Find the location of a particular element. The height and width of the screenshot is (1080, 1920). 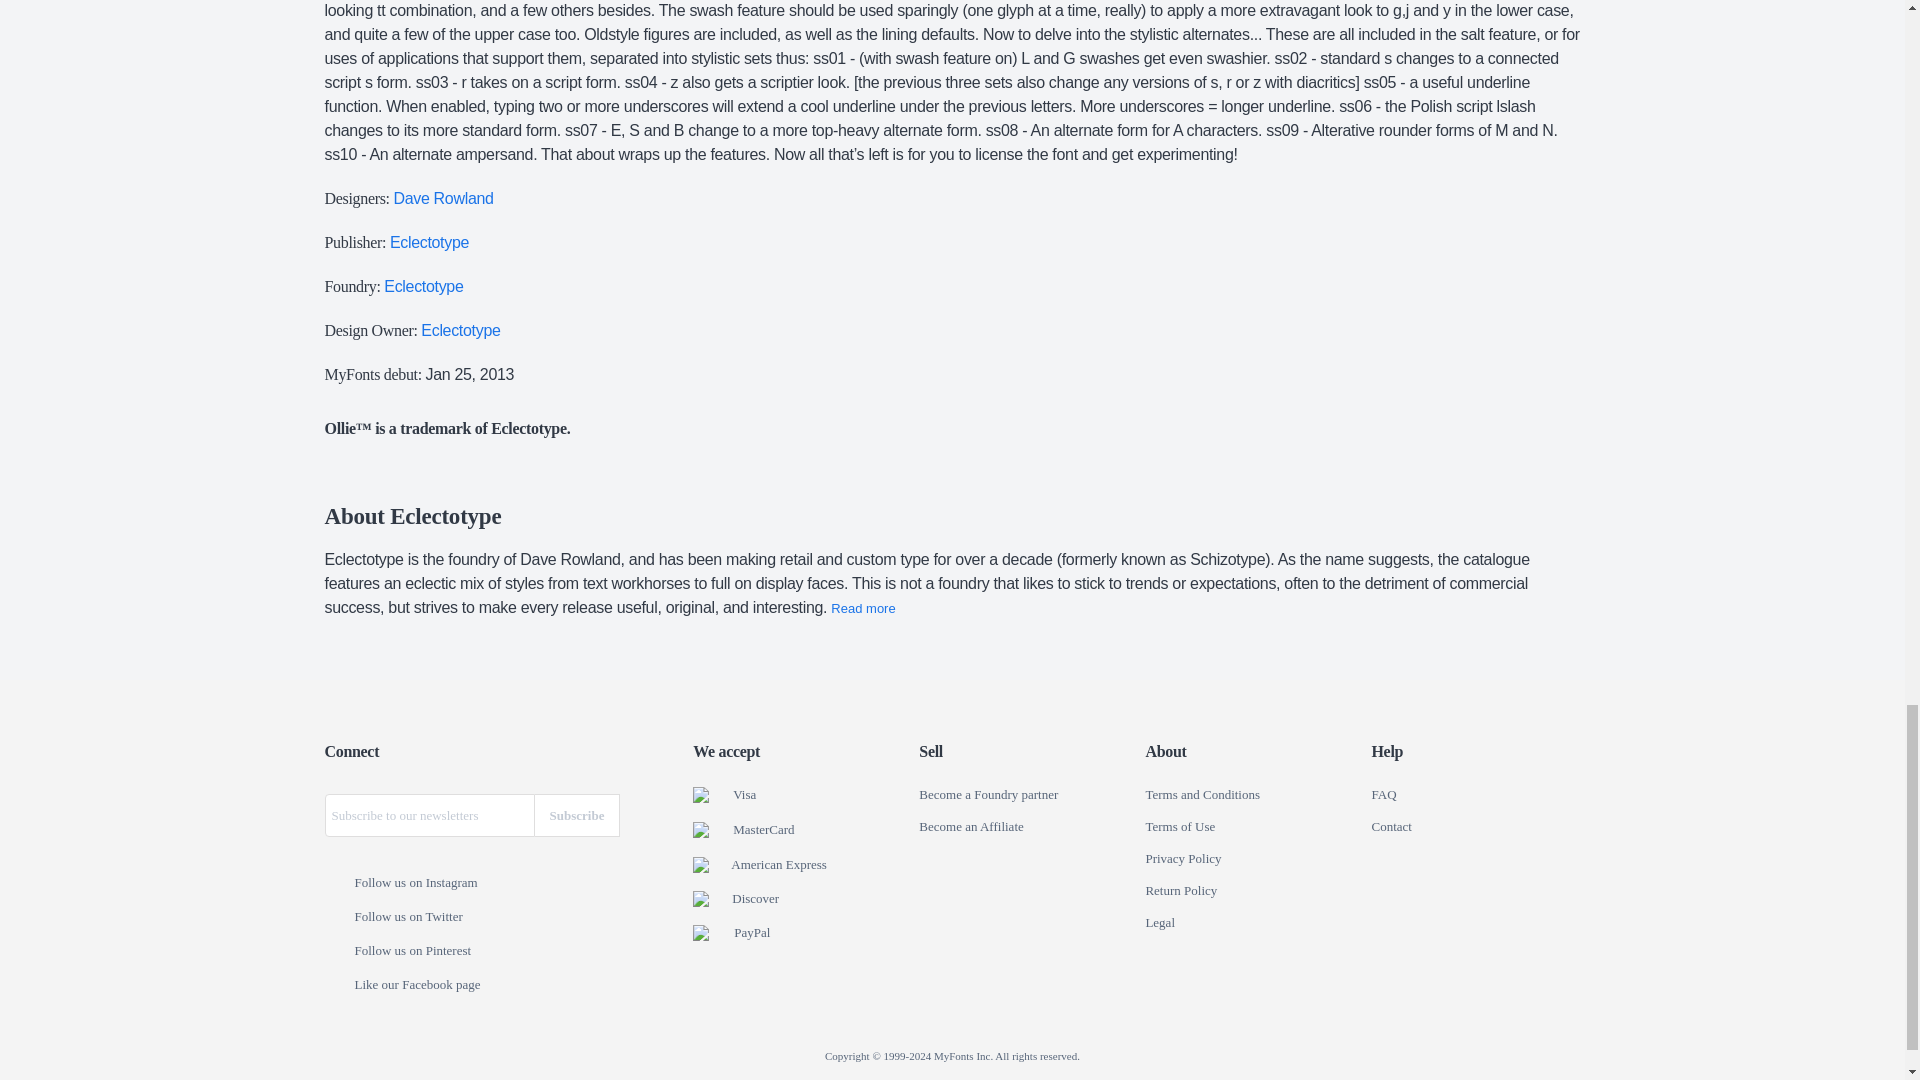

Please fill out this field is located at coordinates (428, 815).